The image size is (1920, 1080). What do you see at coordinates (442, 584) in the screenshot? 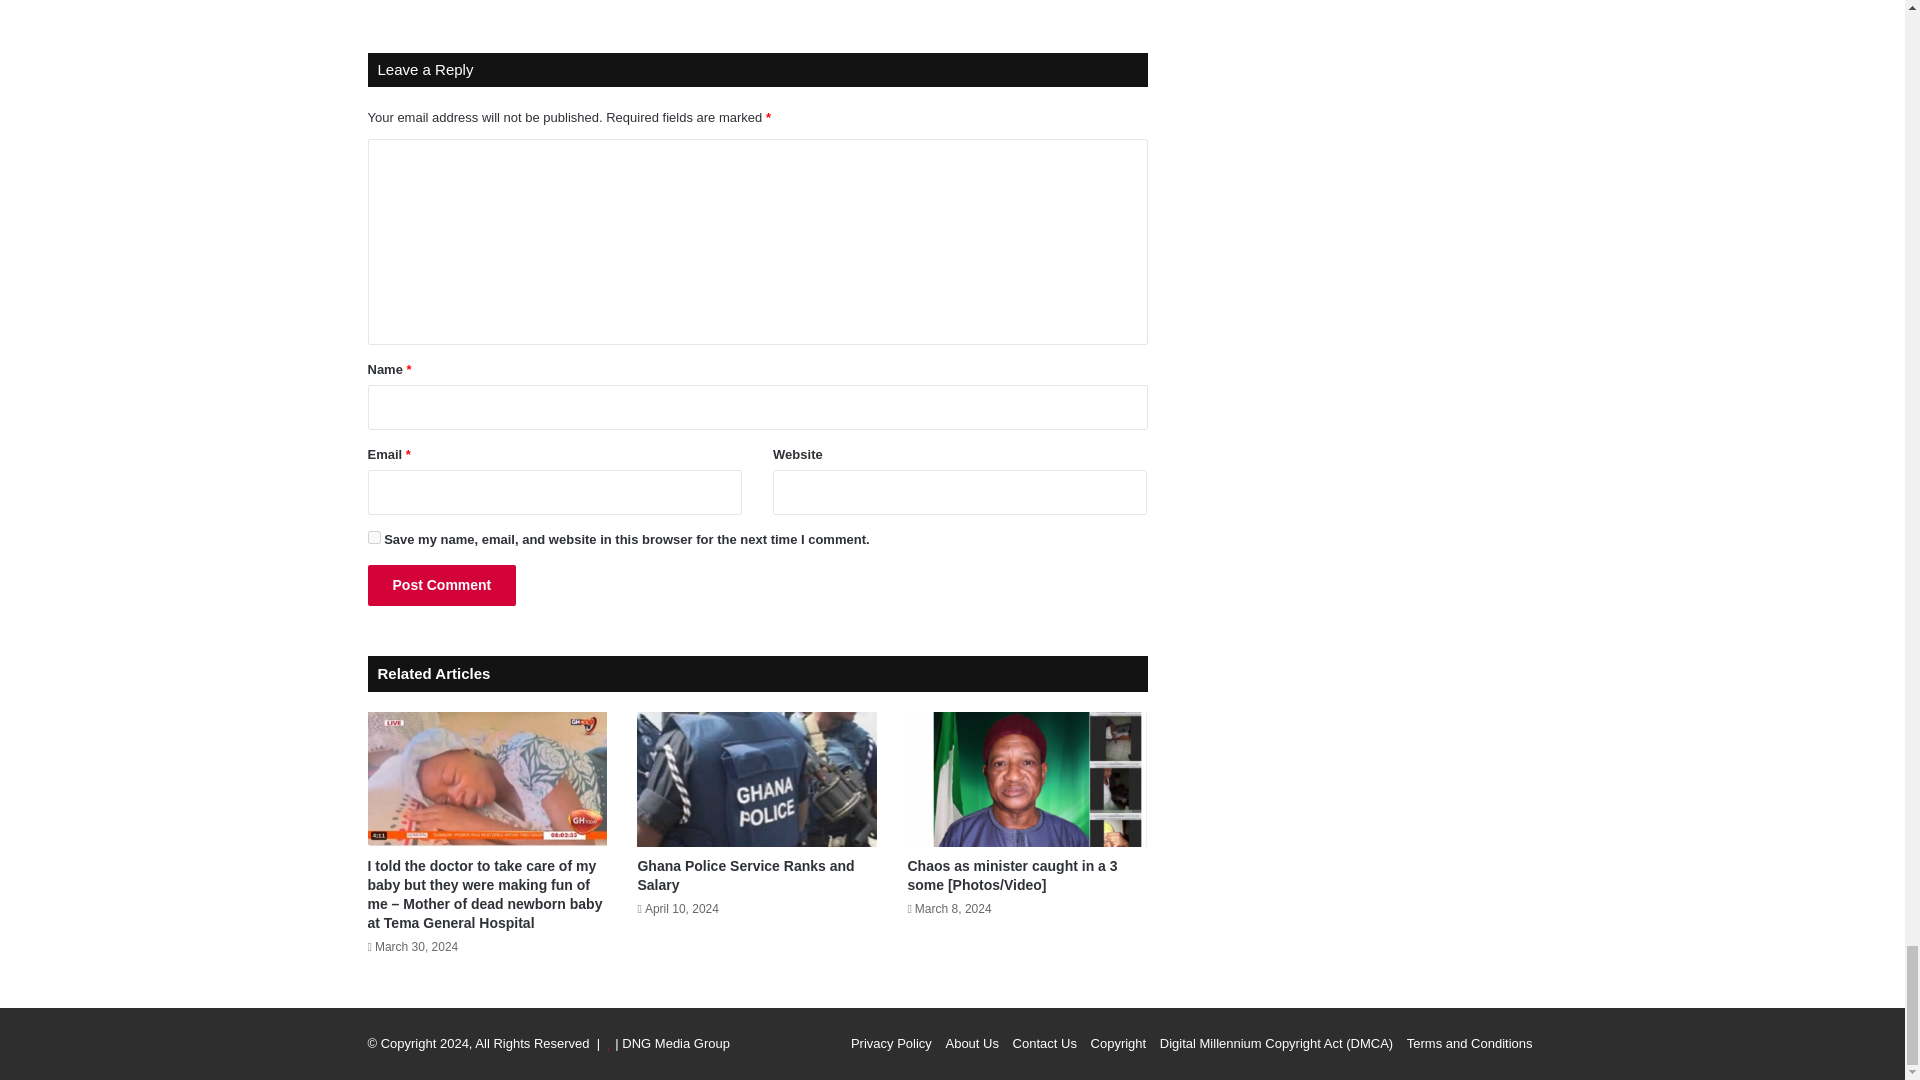
I see `Post Comment` at bounding box center [442, 584].